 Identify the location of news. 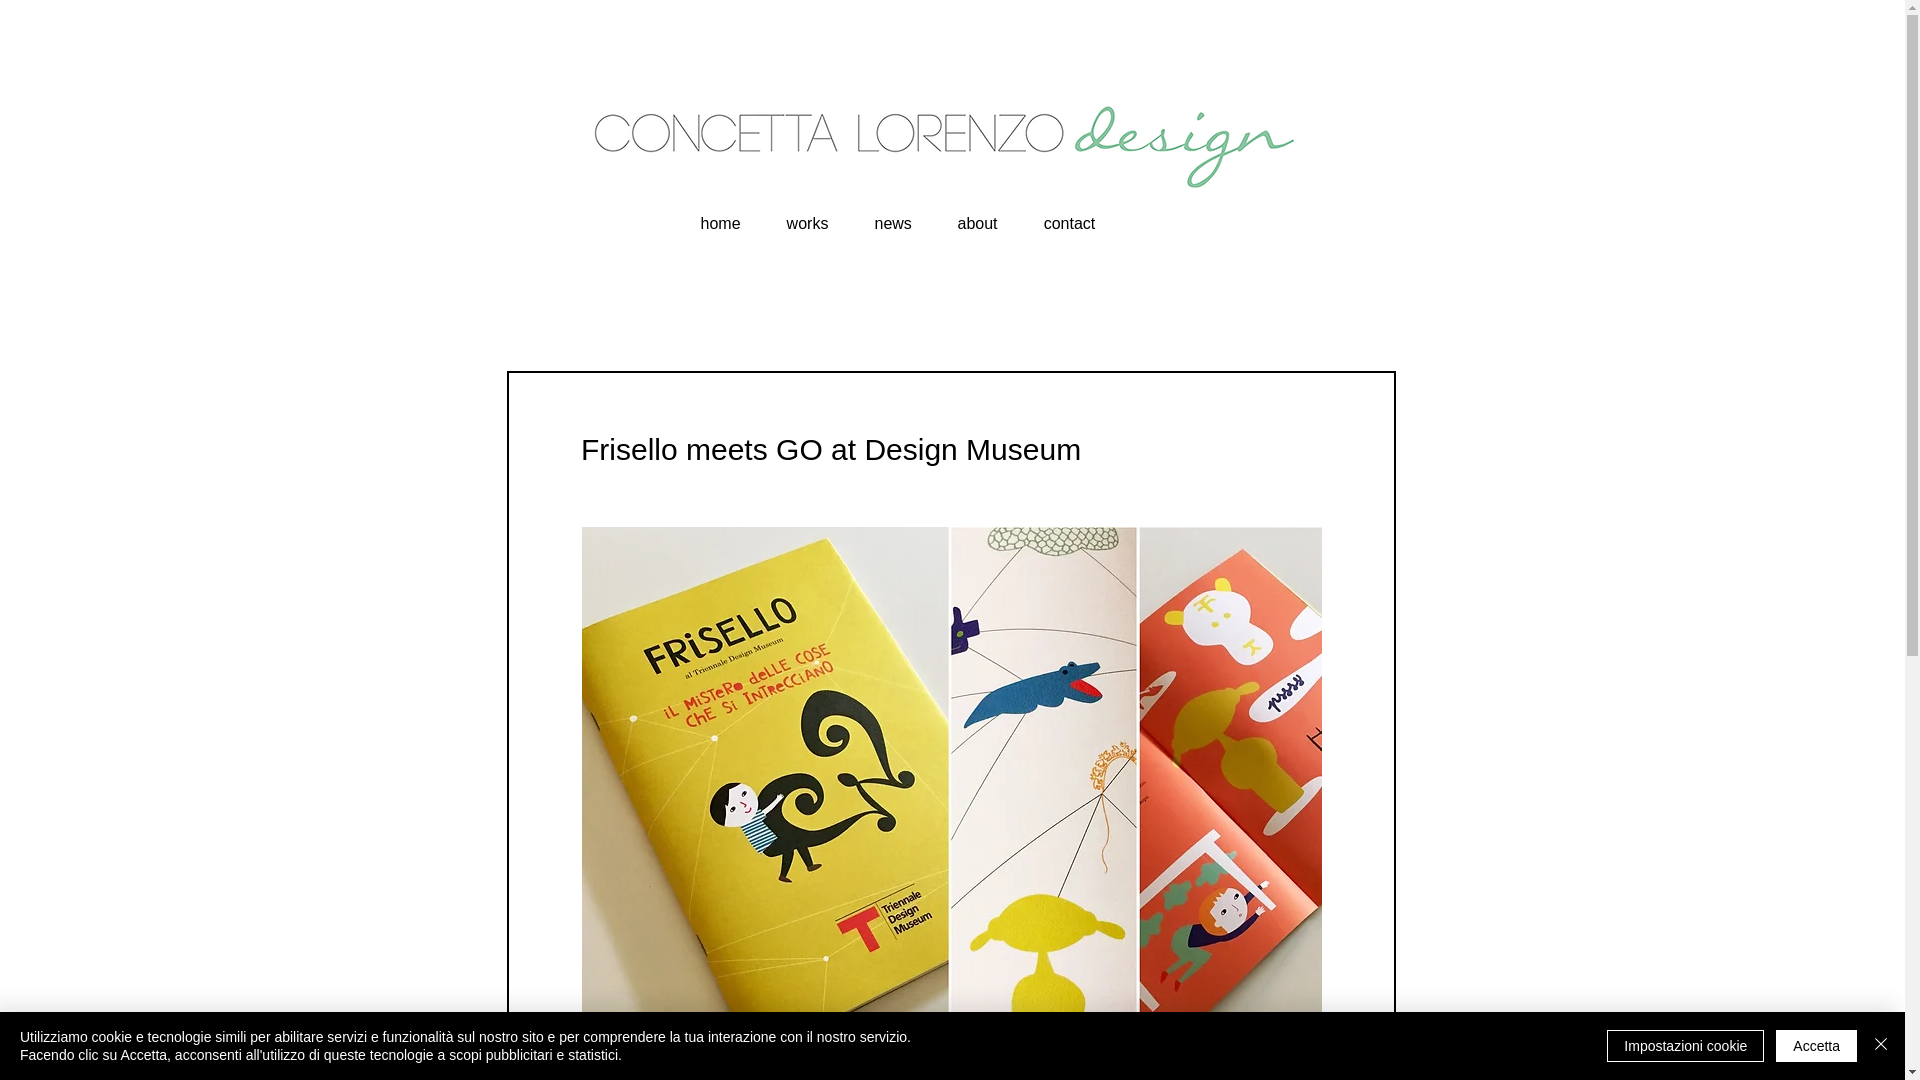
(894, 214).